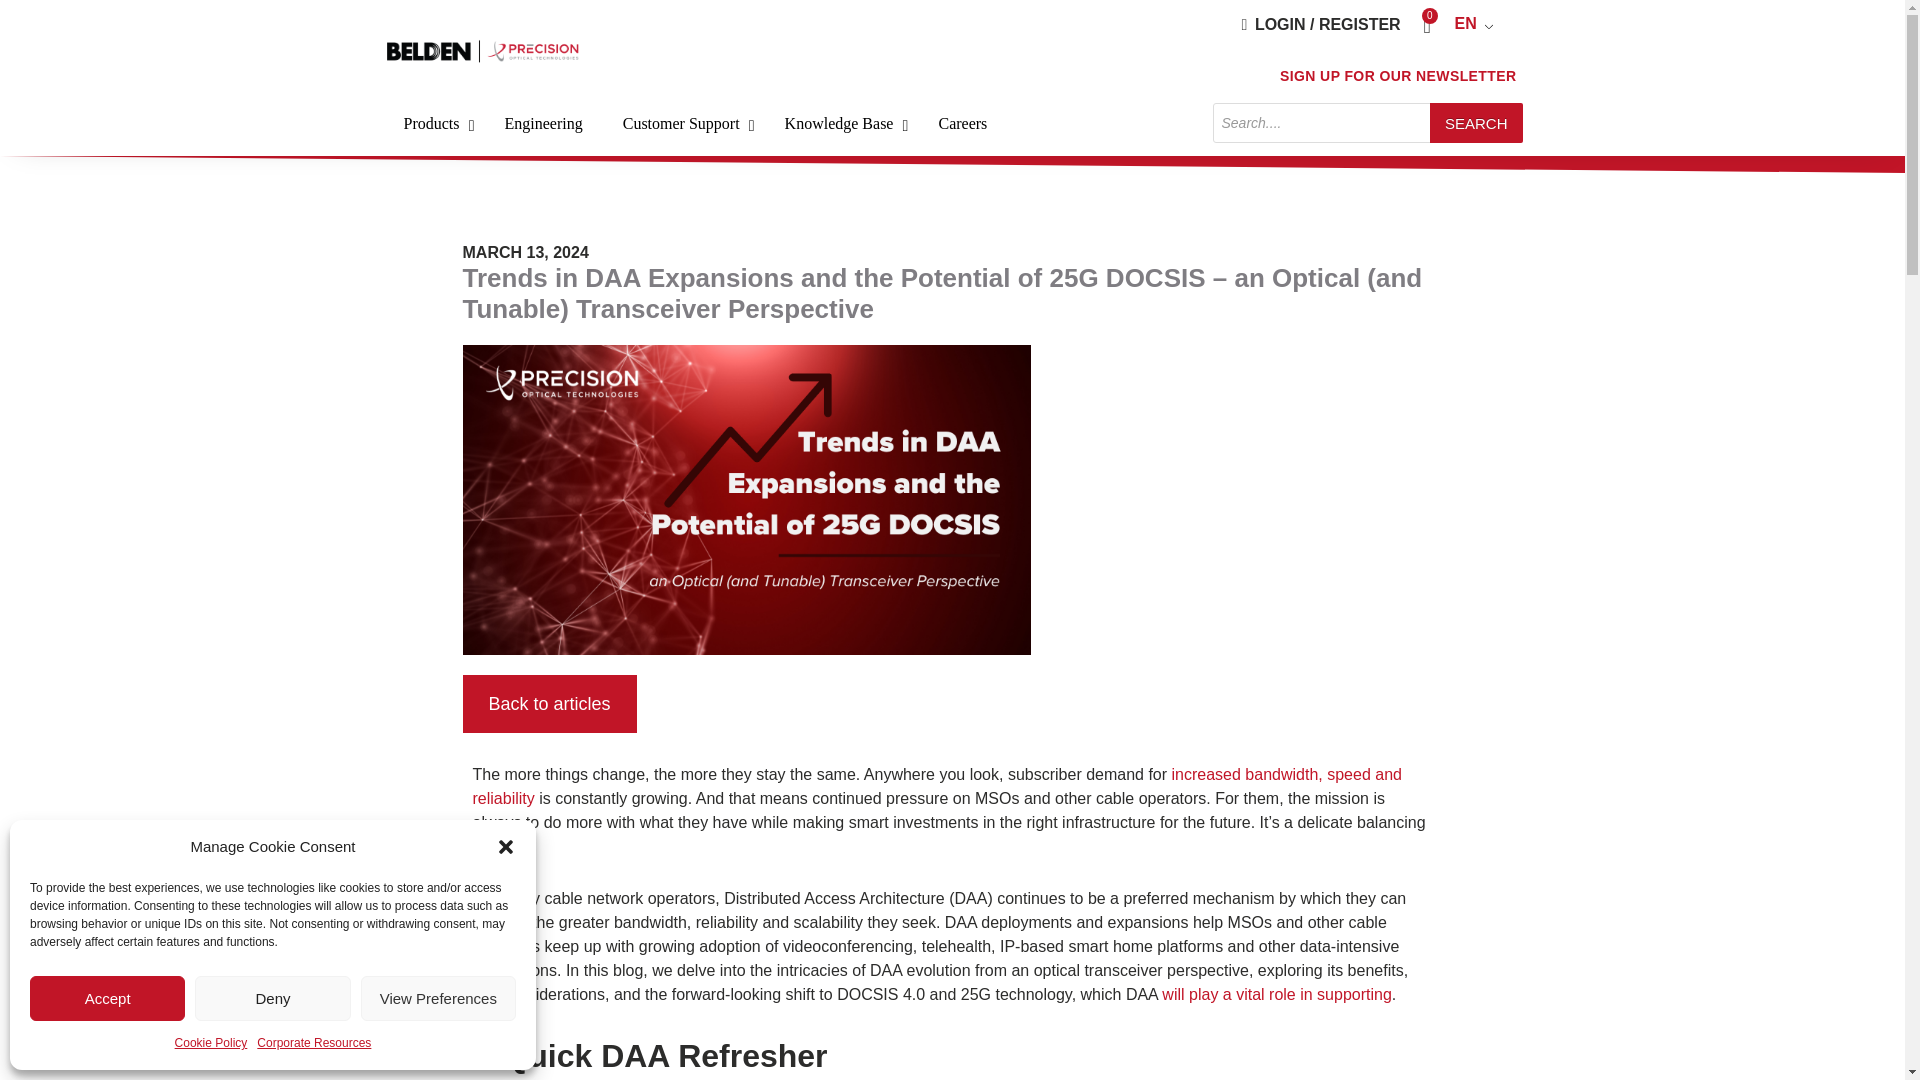  What do you see at coordinates (107, 998) in the screenshot?
I see `Accept` at bounding box center [107, 998].